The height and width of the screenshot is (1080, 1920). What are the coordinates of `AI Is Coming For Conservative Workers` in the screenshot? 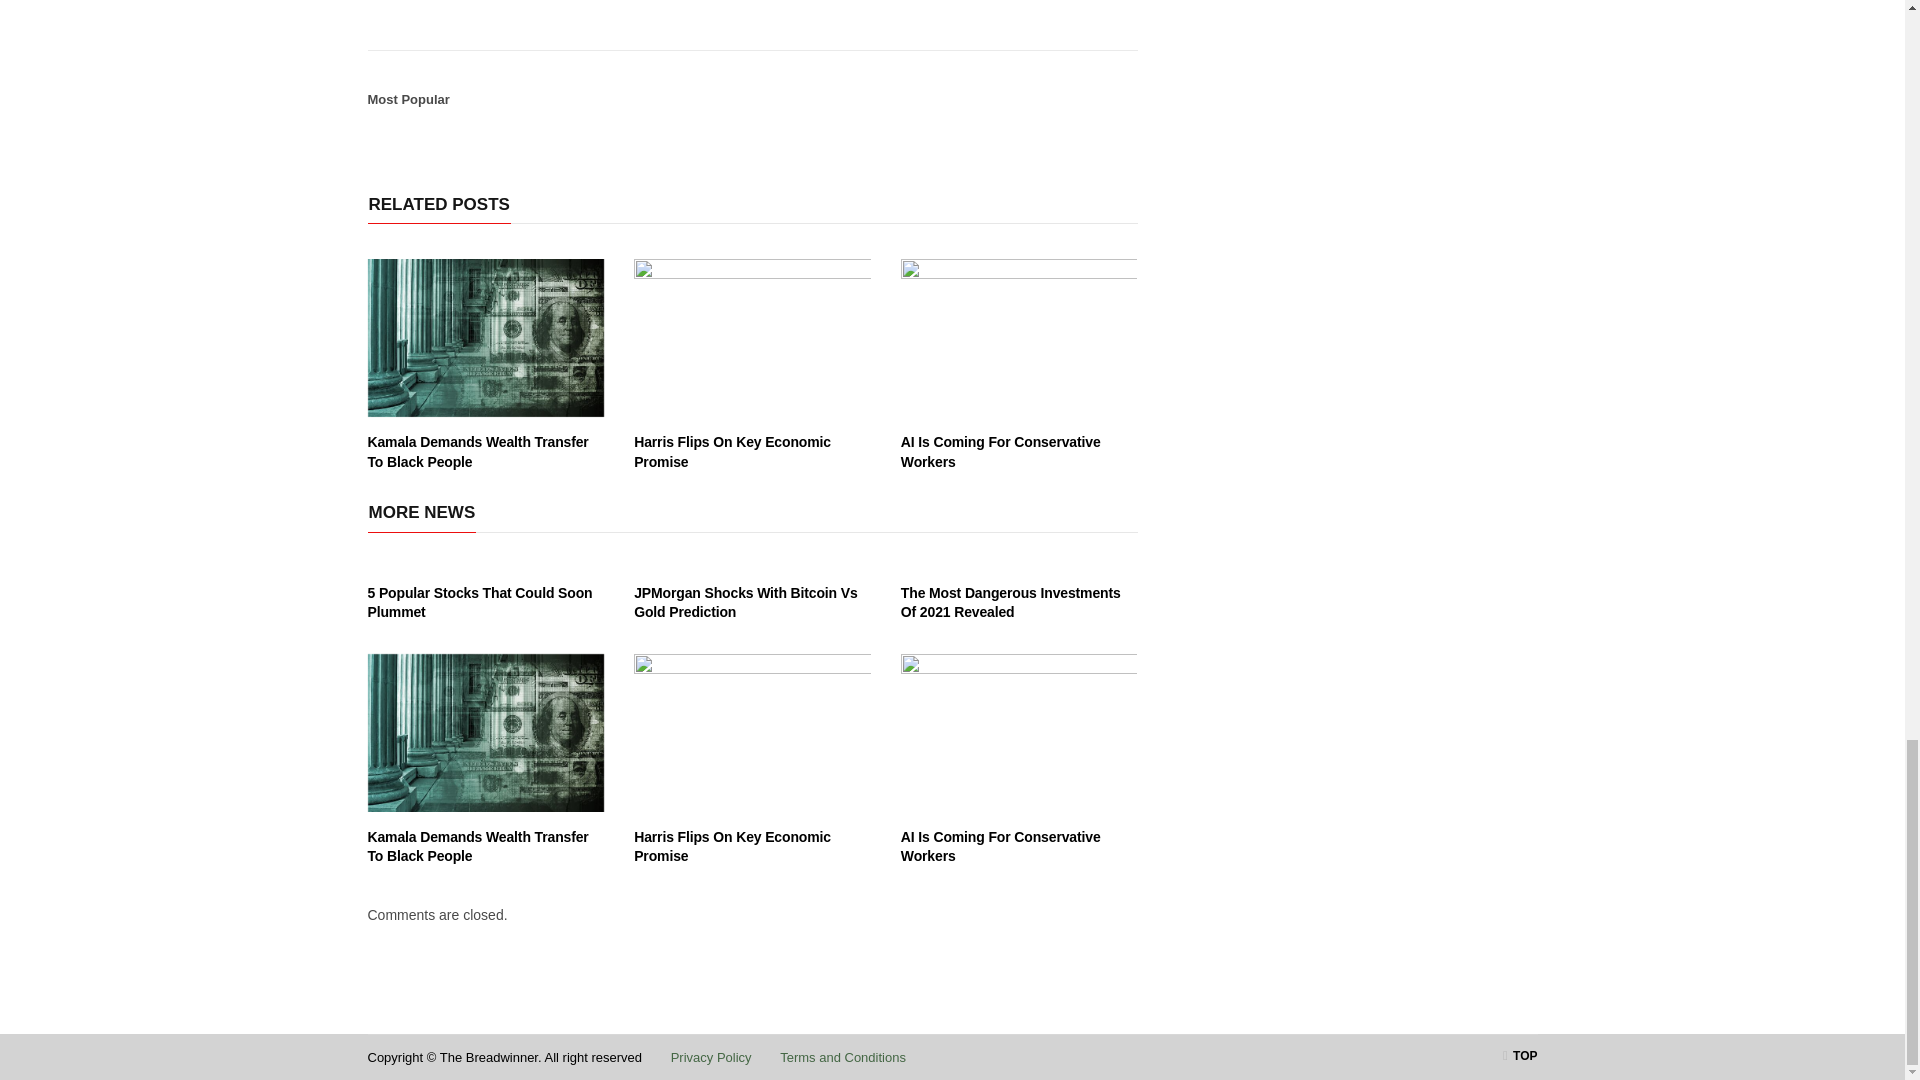 It's located at (1000, 452).